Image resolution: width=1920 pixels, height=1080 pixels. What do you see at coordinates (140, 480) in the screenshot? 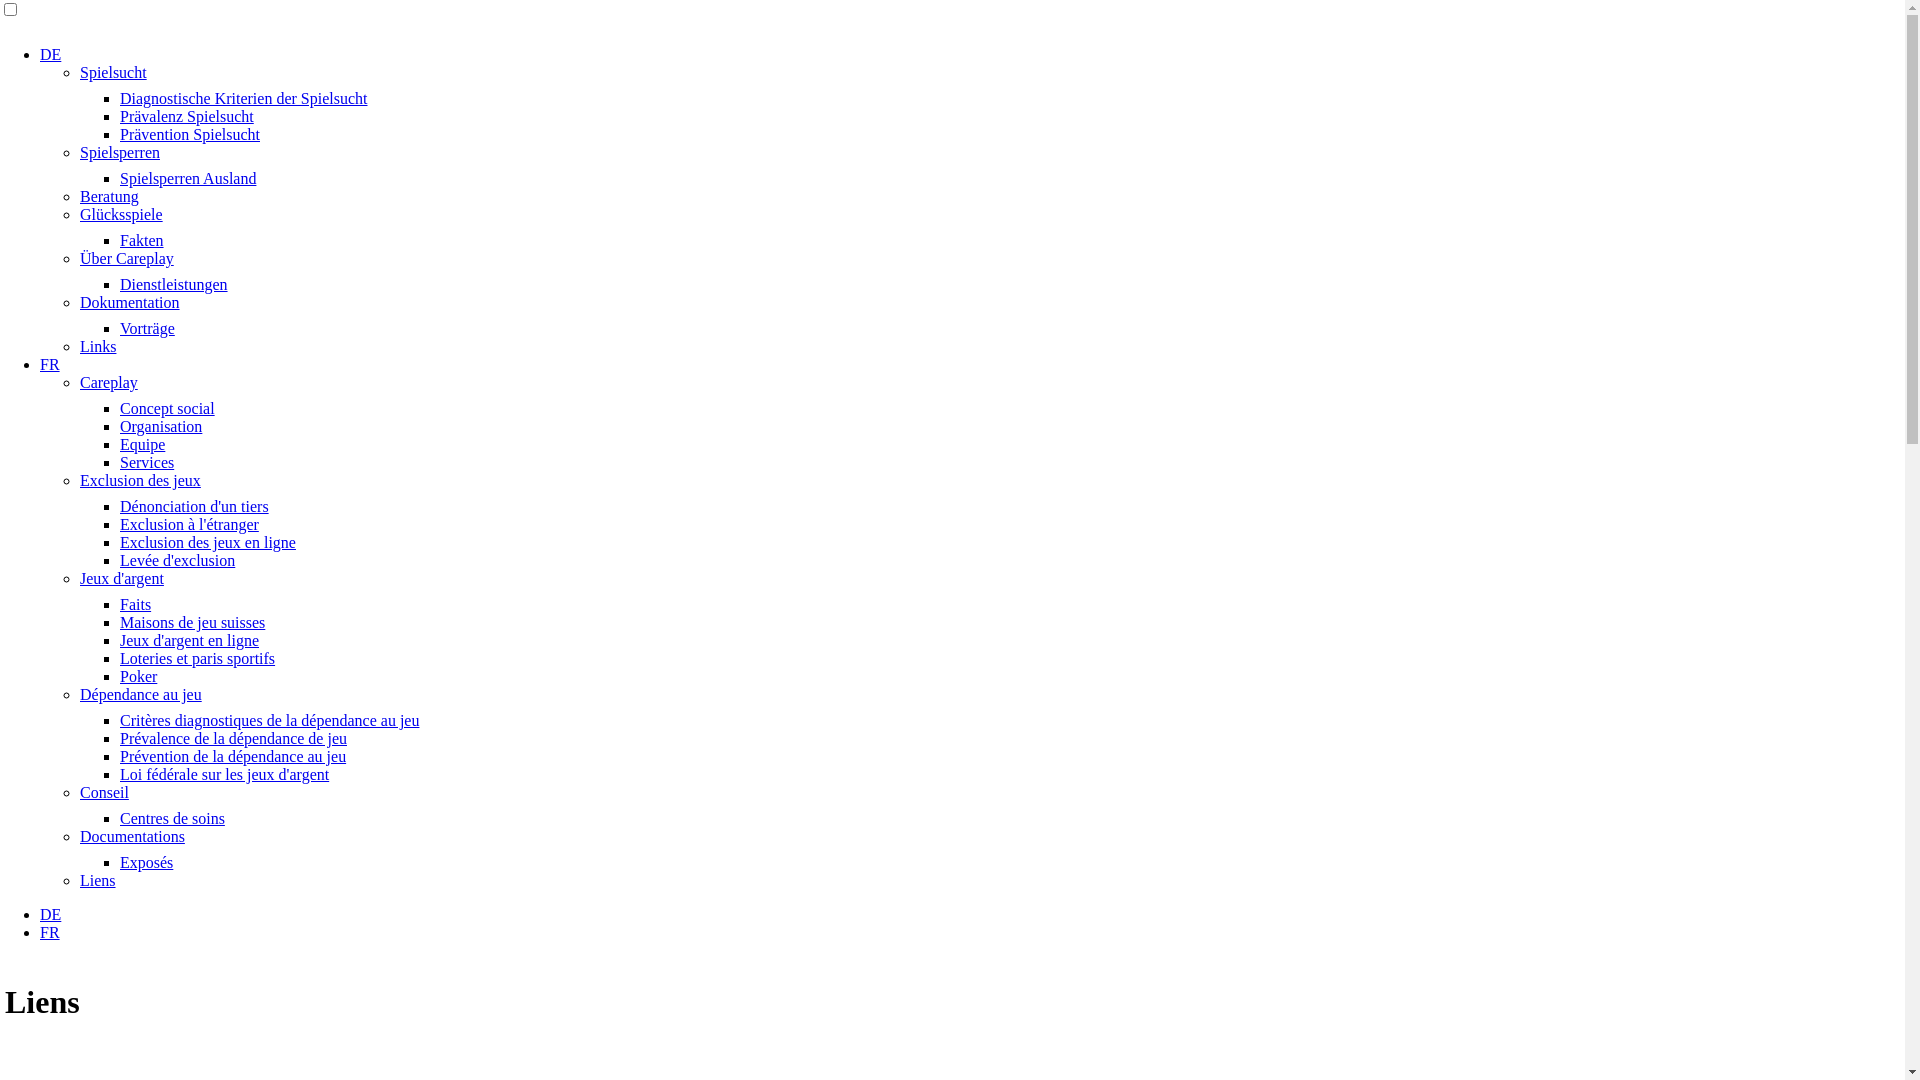
I see `Exclusion des jeux` at bounding box center [140, 480].